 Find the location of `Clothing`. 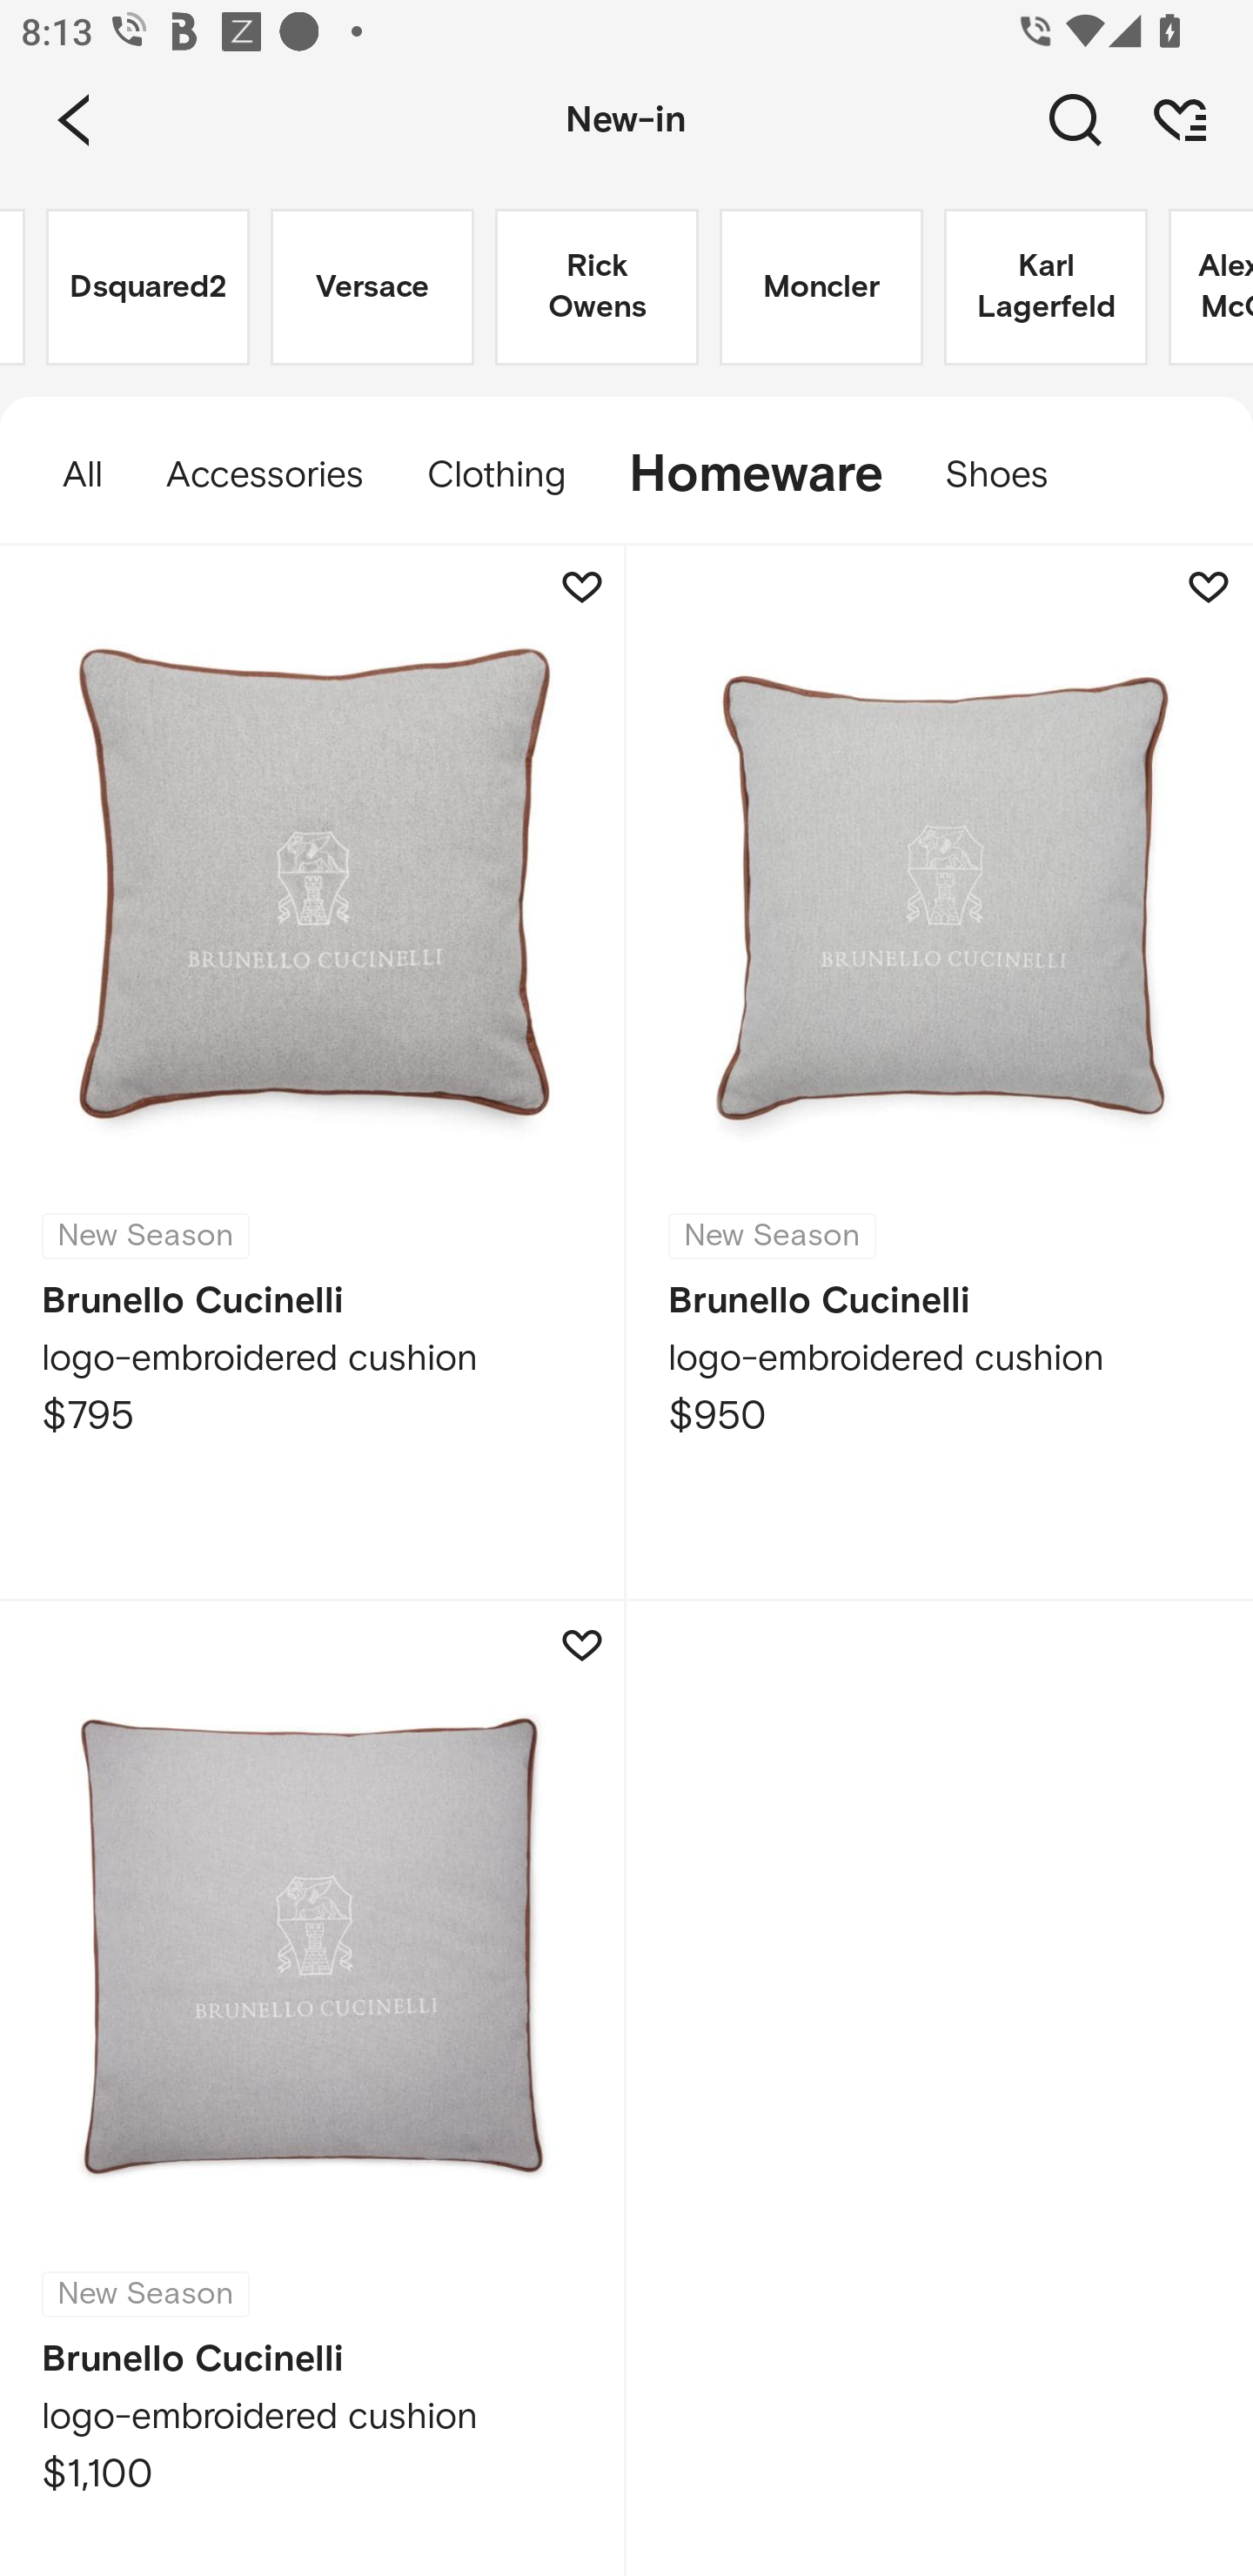

Clothing is located at coordinates (495, 475).